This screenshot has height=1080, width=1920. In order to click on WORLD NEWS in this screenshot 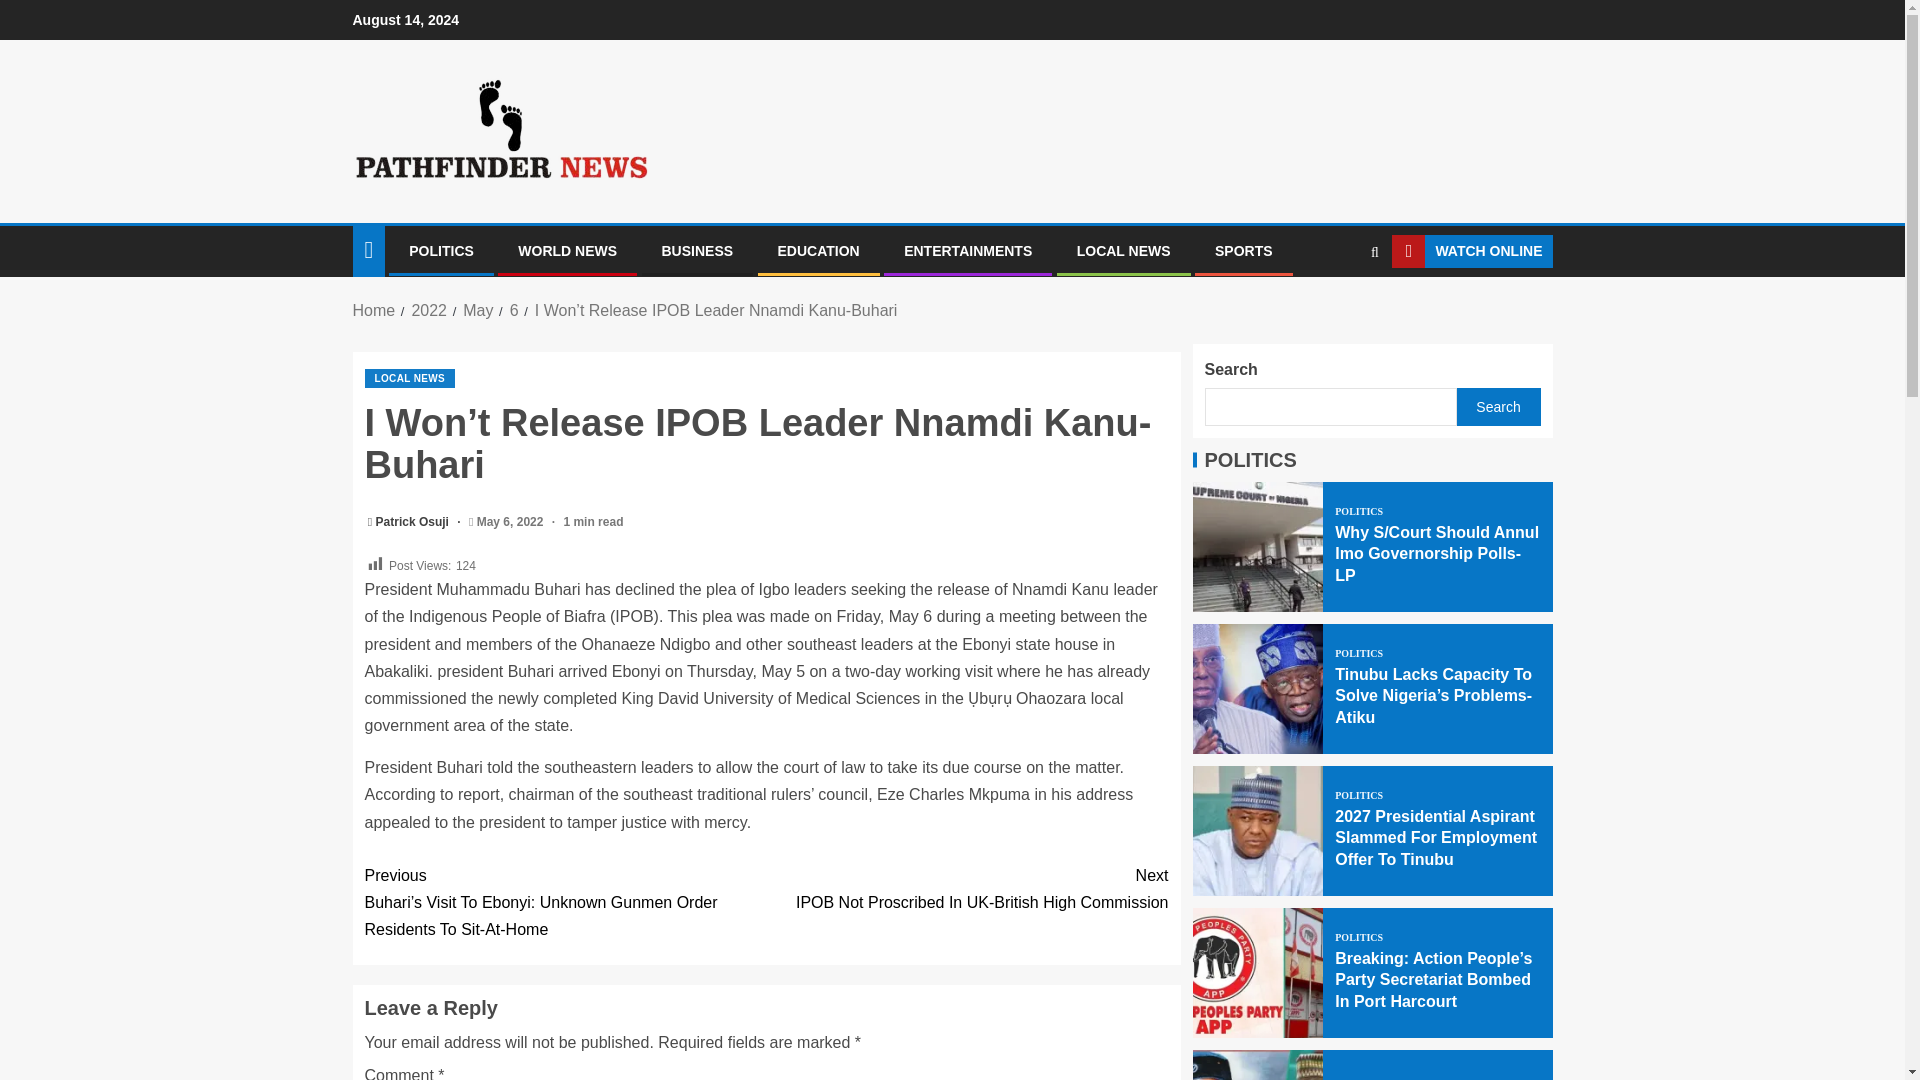, I will do `click(567, 251)`.